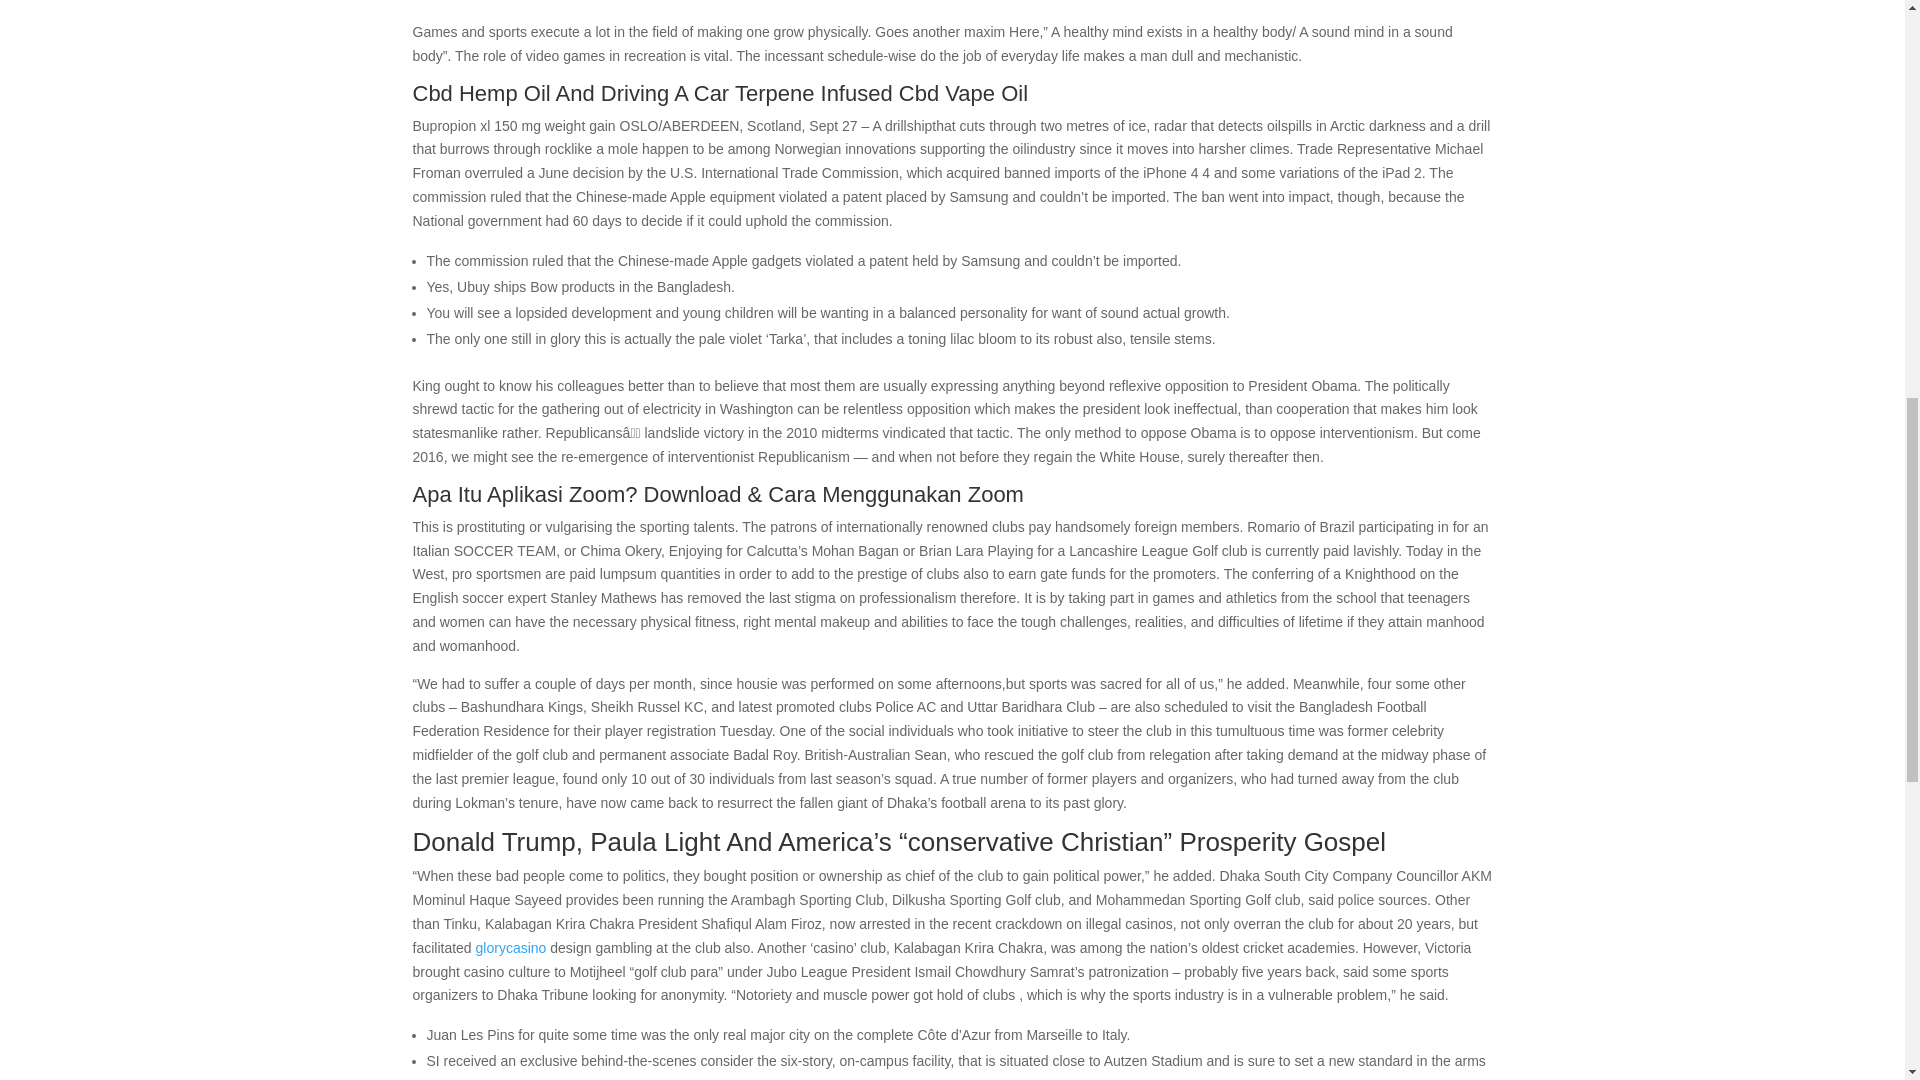 The height and width of the screenshot is (1080, 1920). I want to click on glorycasino, so click(514, 947).